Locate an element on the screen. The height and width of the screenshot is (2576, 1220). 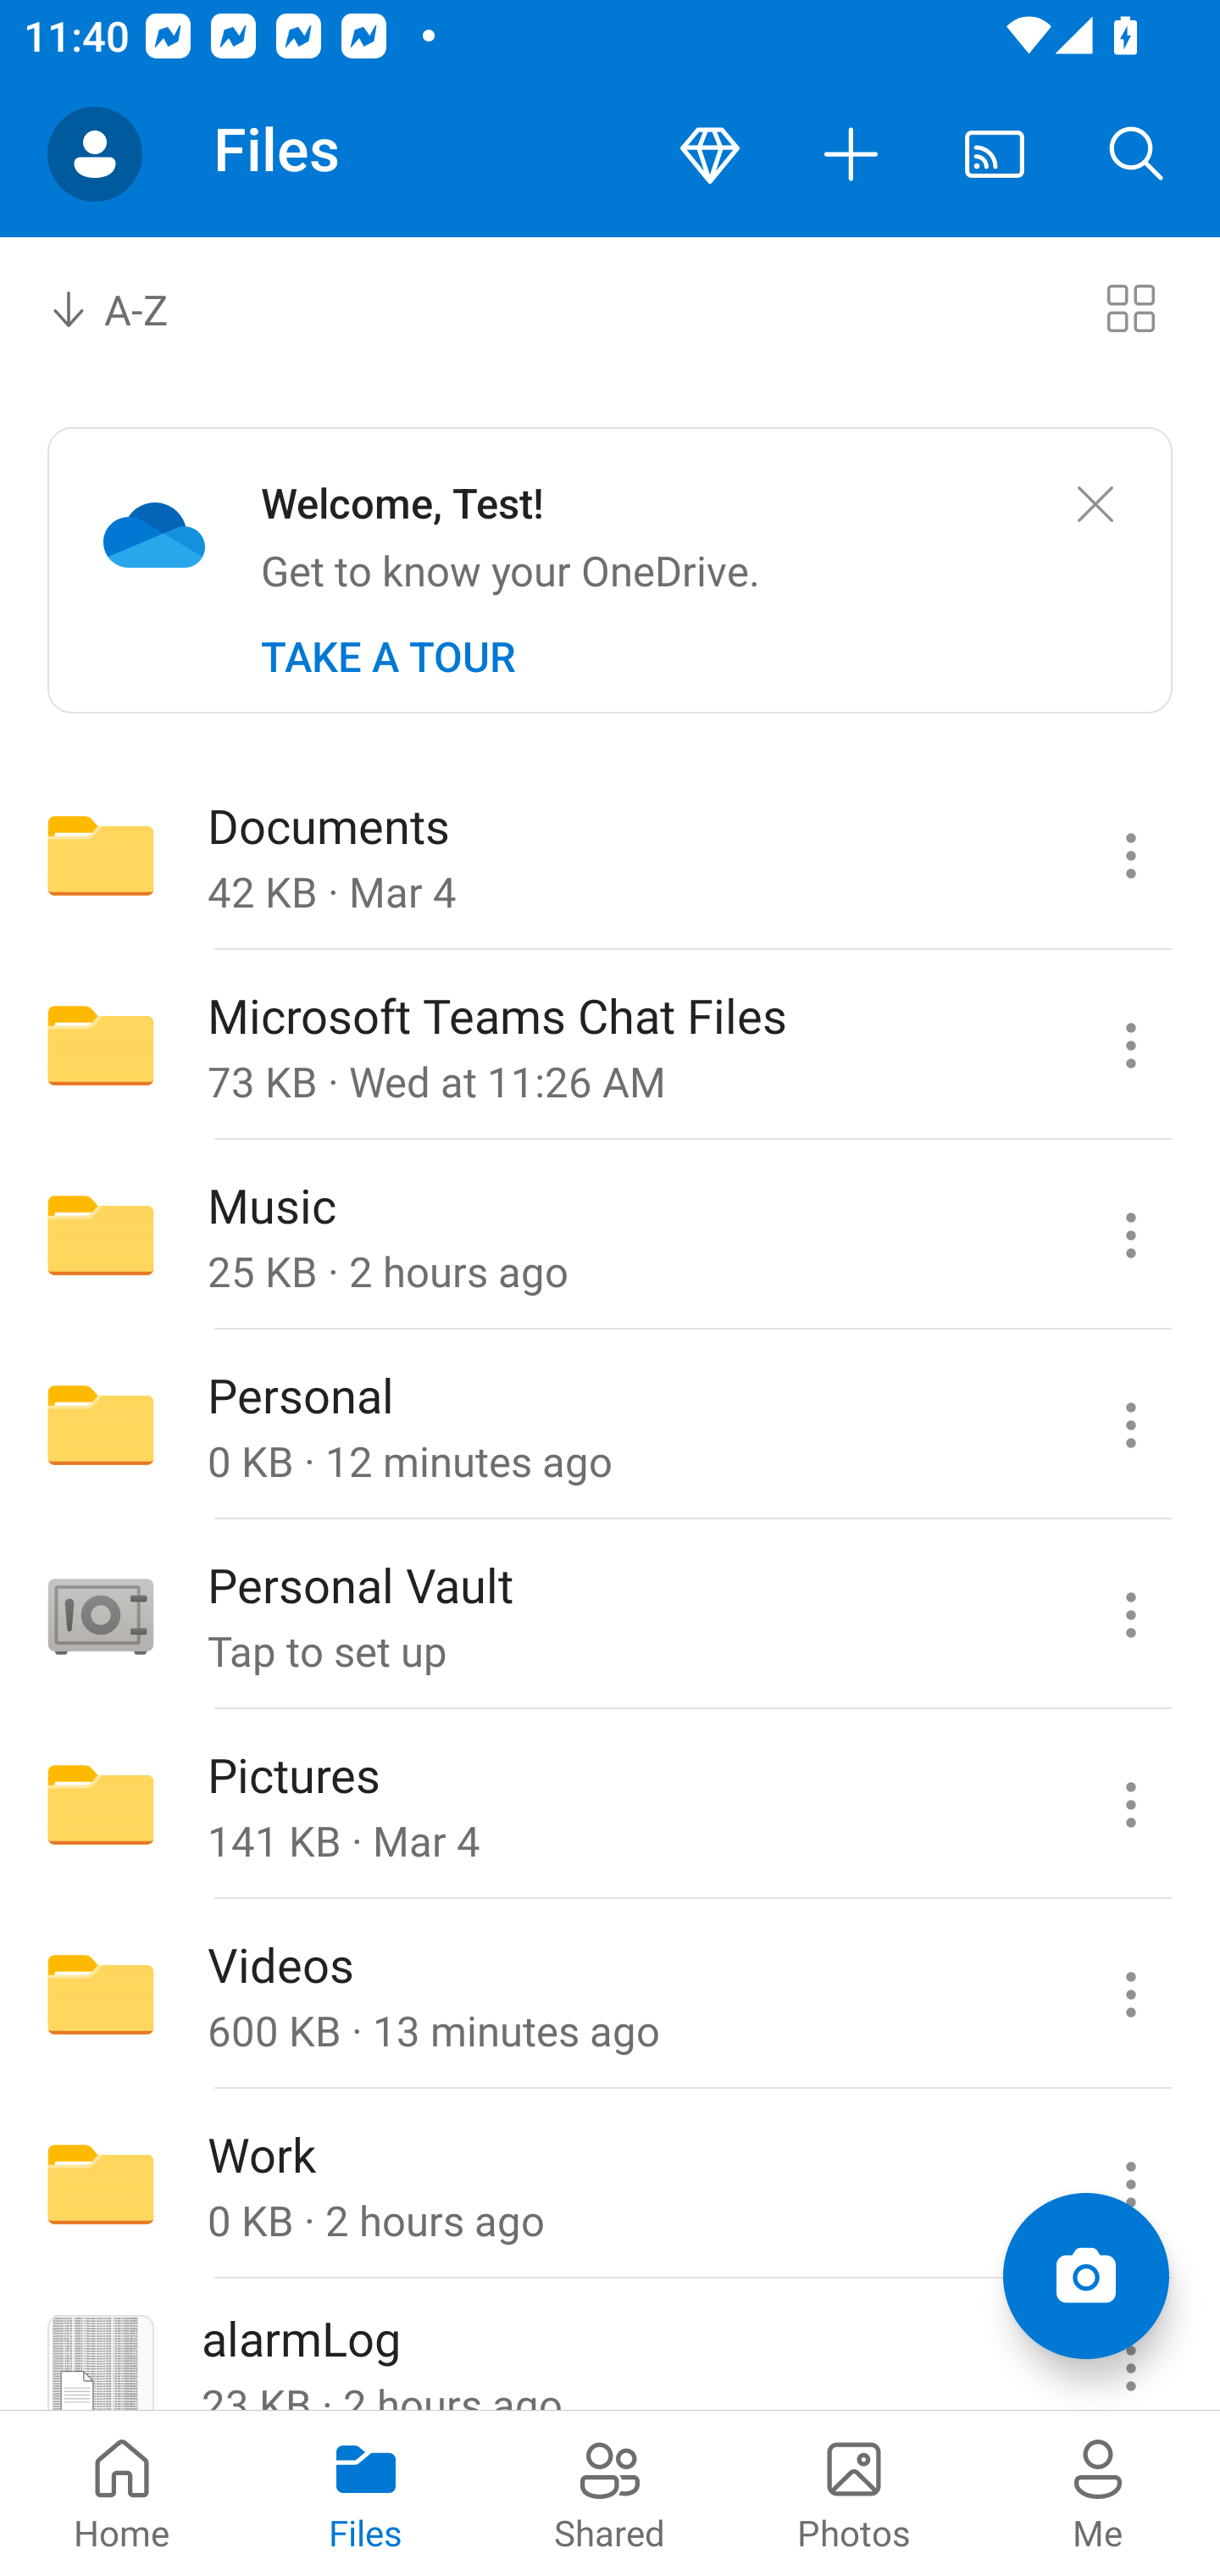
Folder Documents 42 KB · Mar 4 Documents commands is located at coordinates (610, 854).